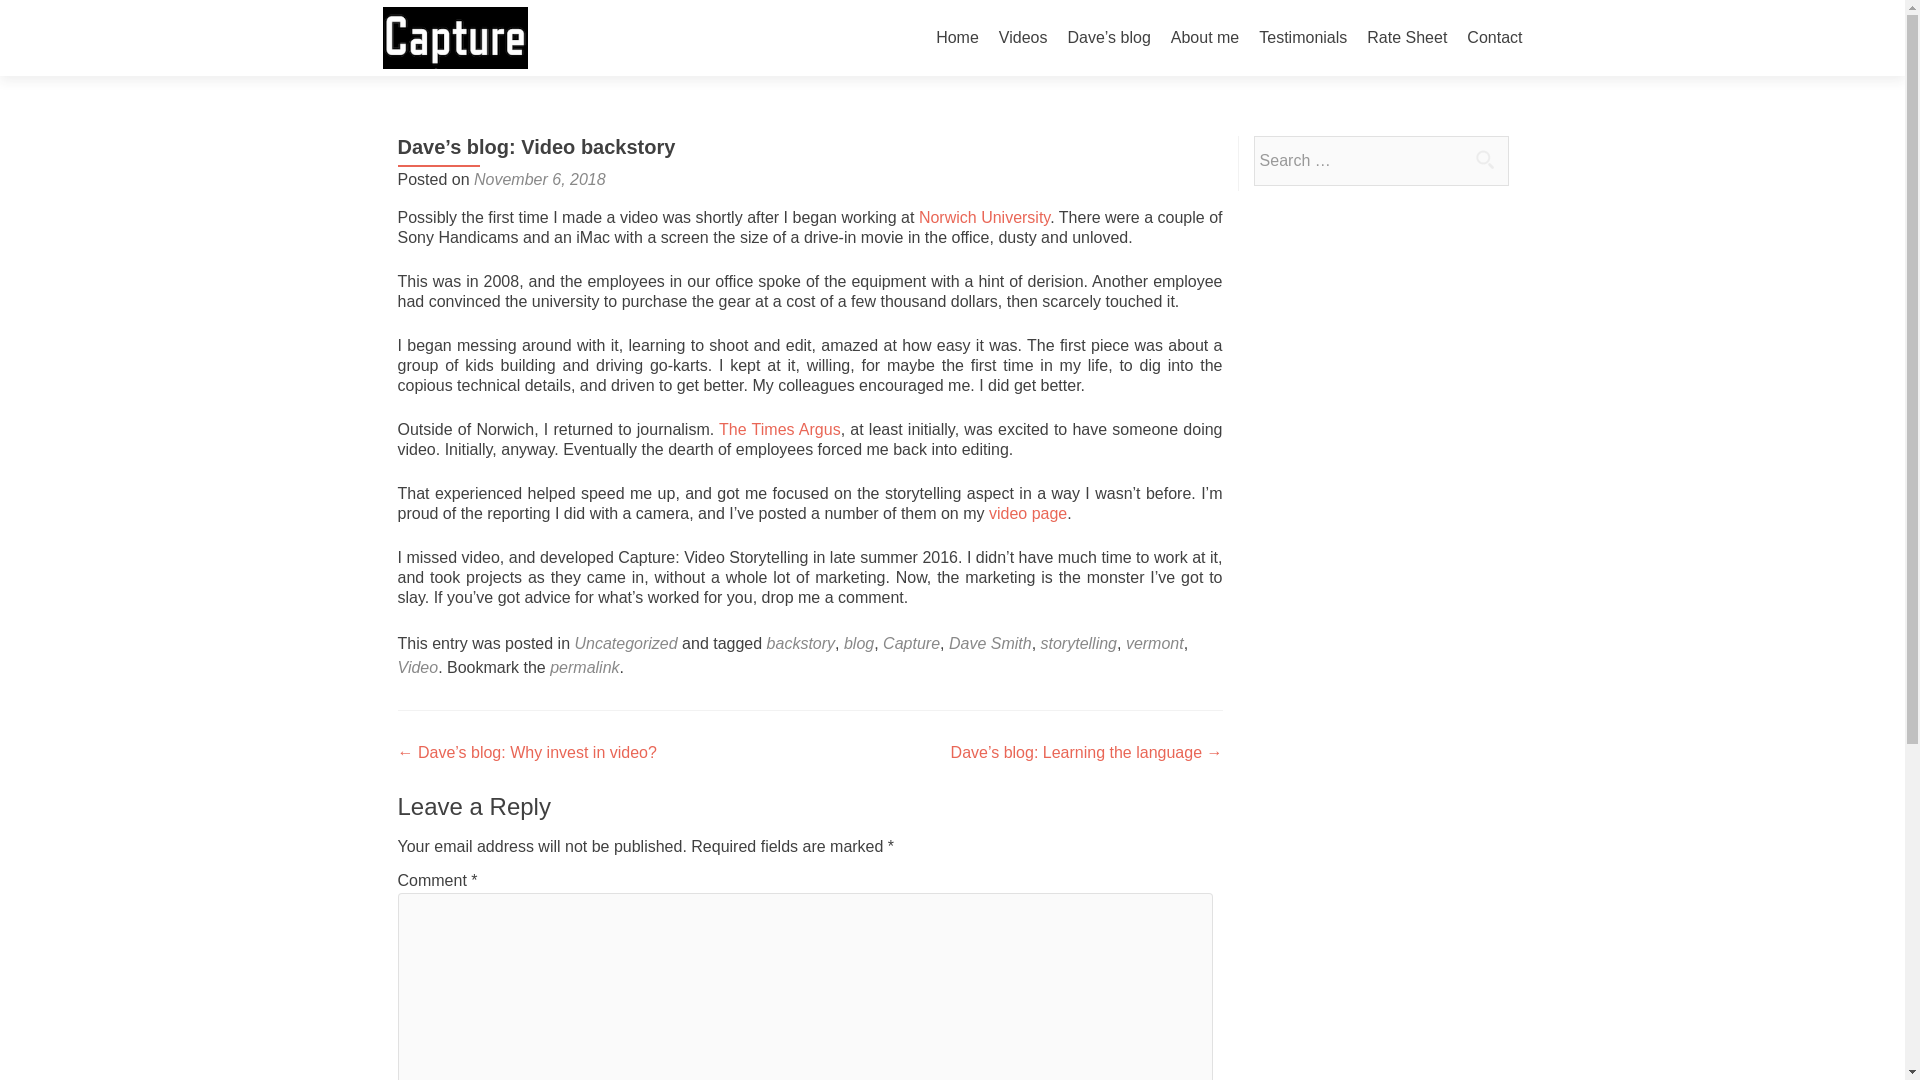 This screenshot has width=1920, height=1080. I want to click on Video, so click(418, 667).